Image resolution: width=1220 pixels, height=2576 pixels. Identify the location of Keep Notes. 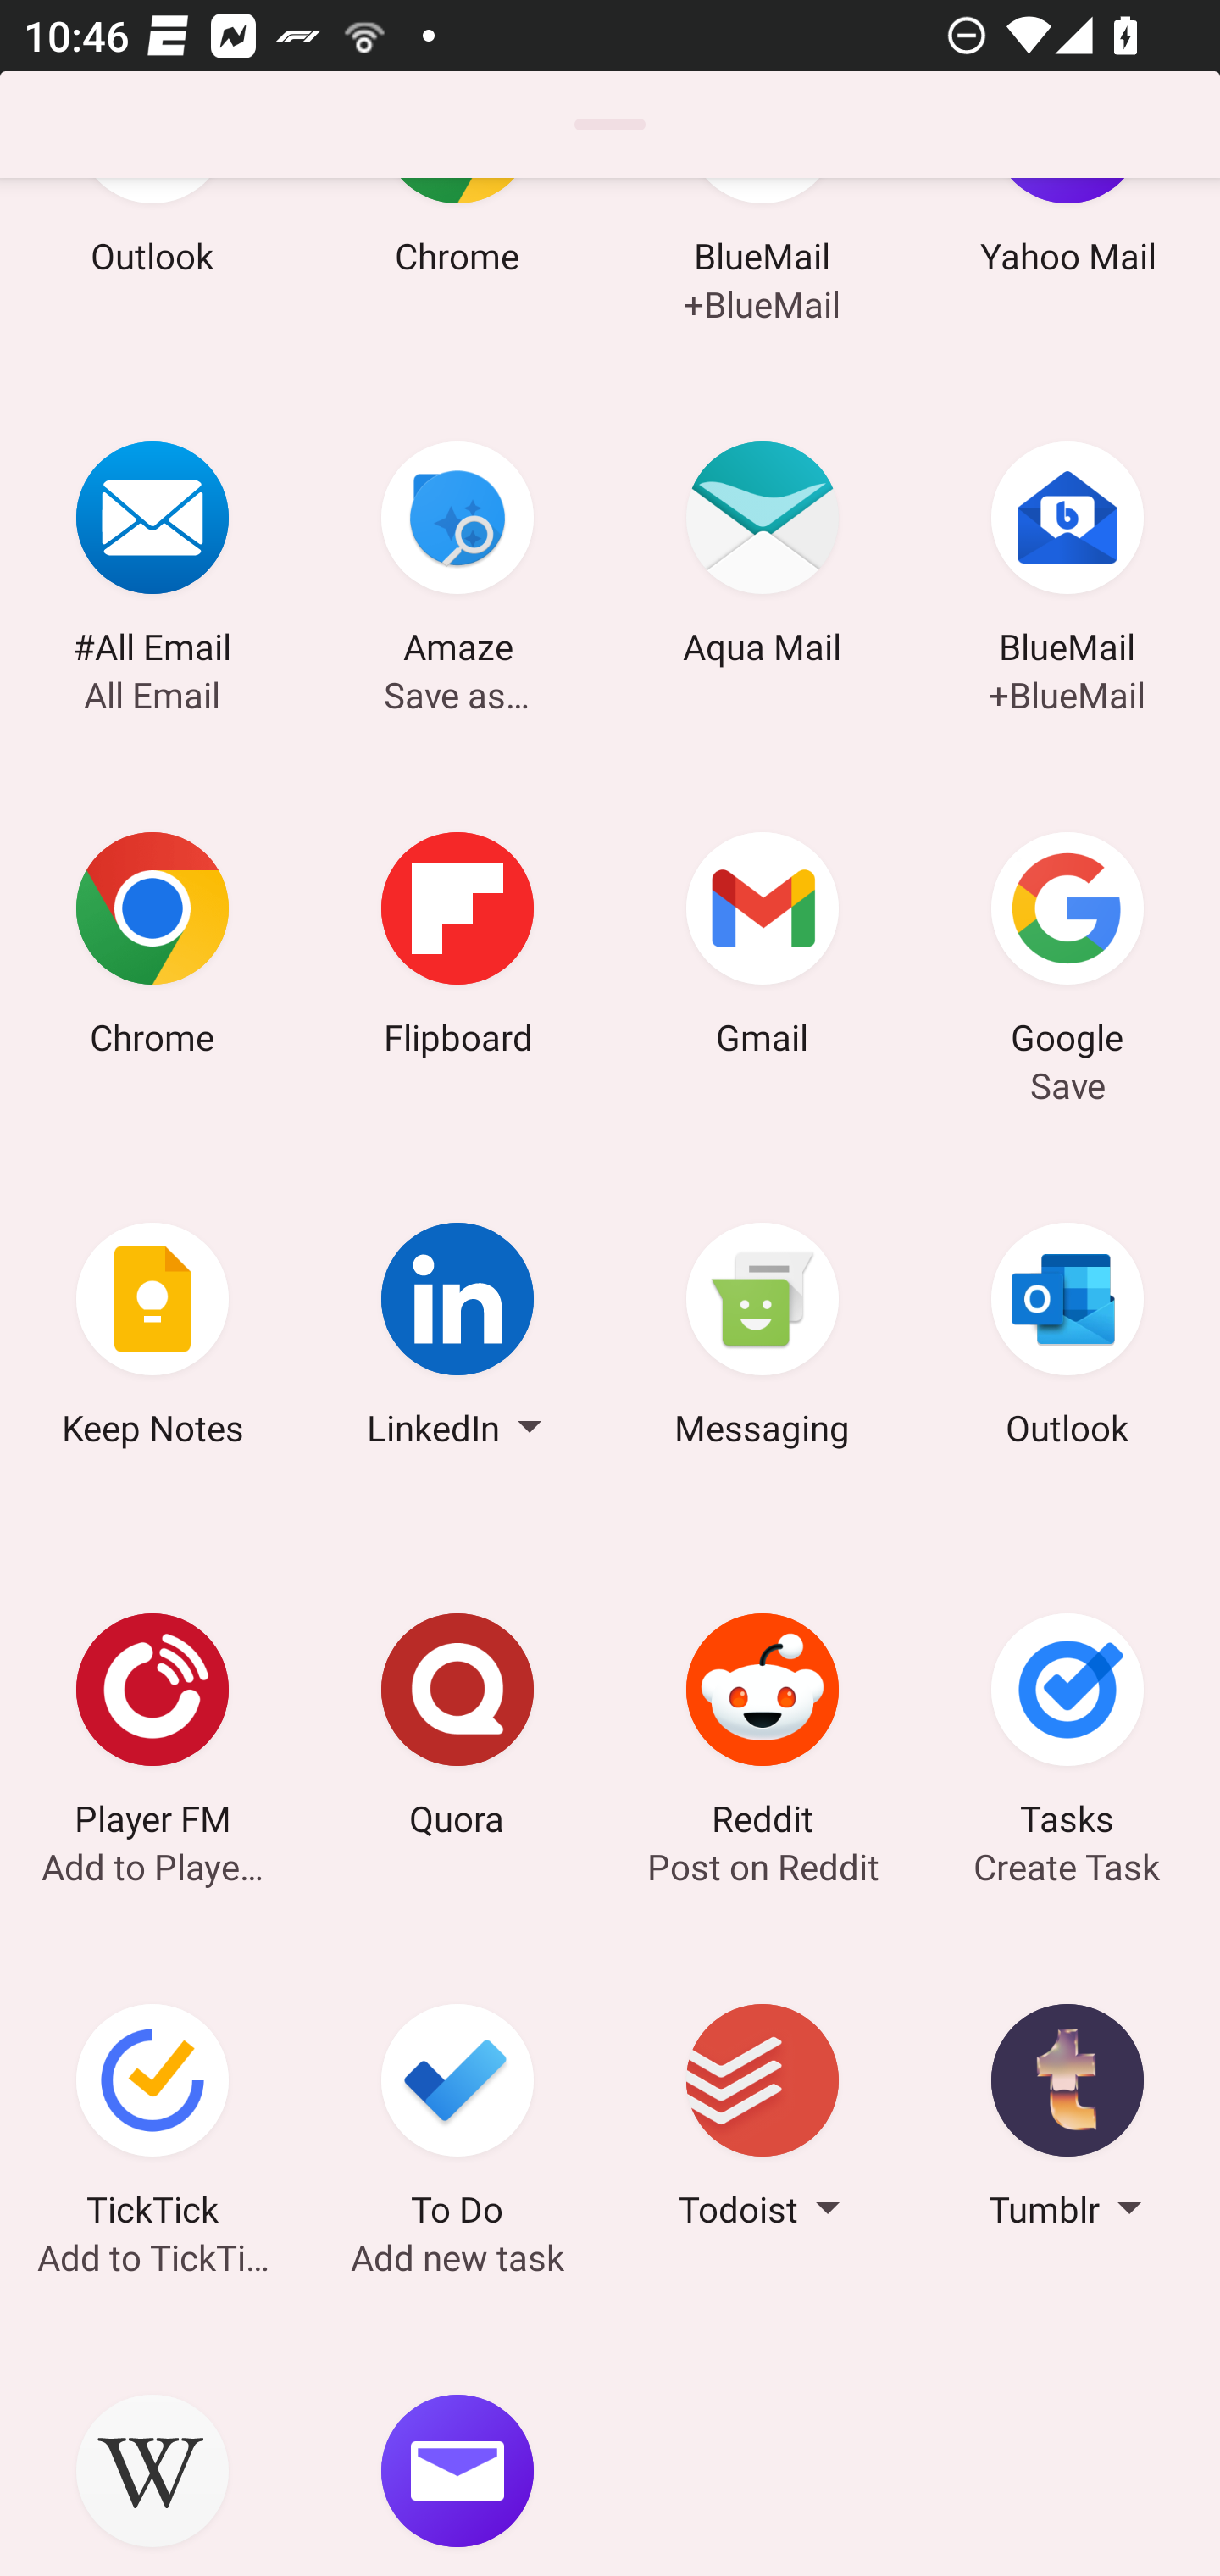
(152, 1339).